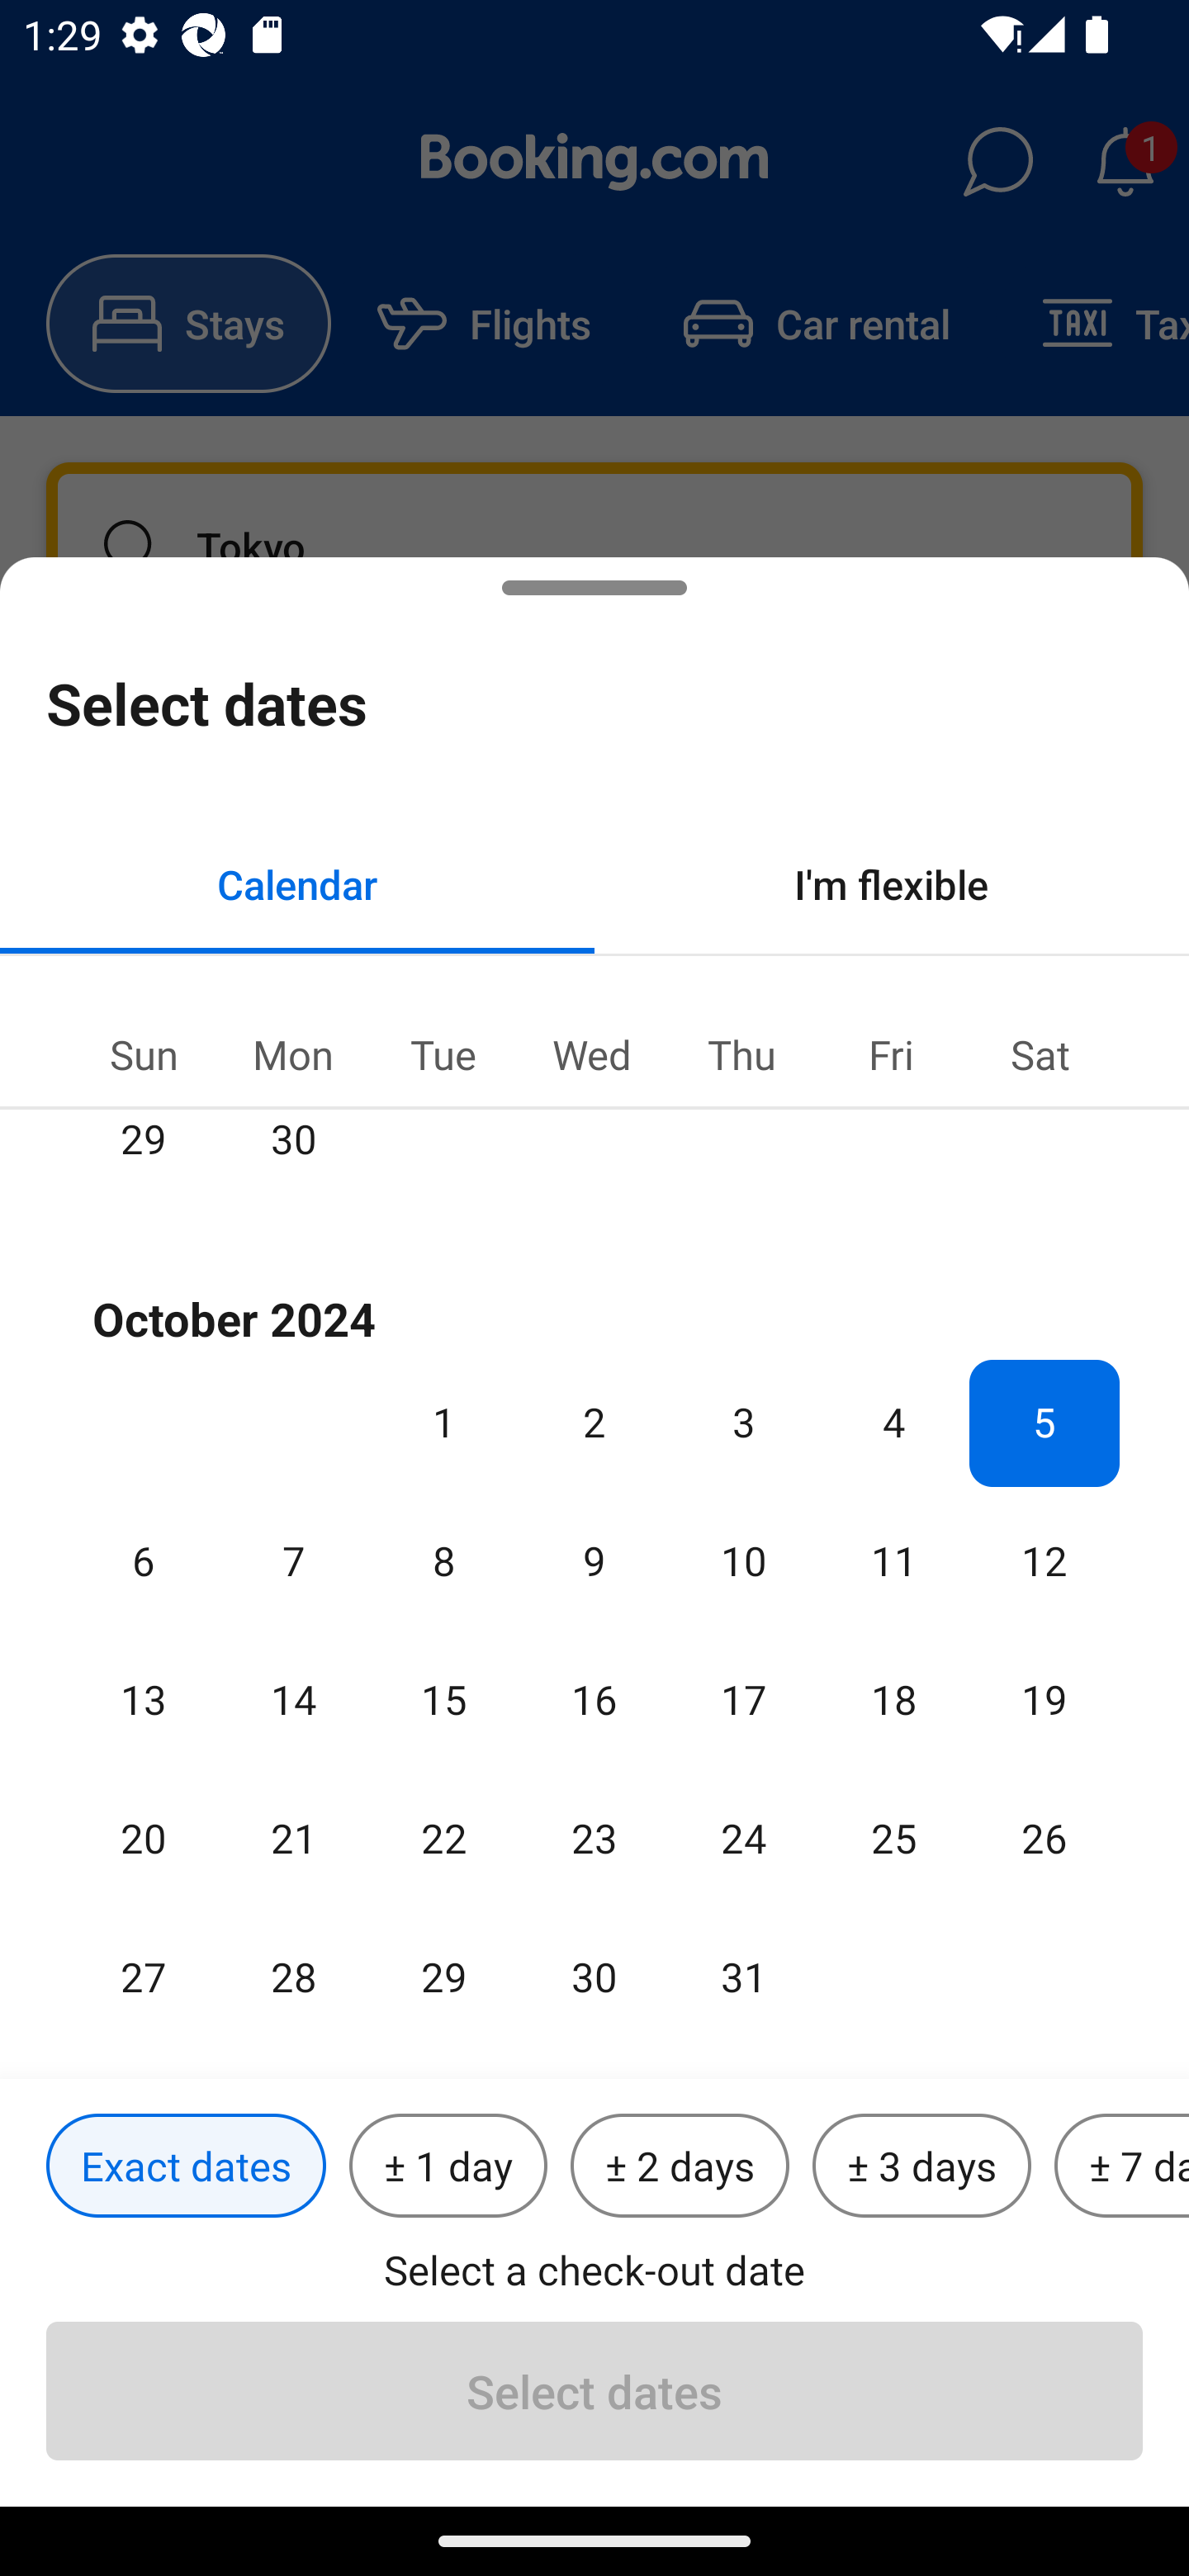 Image resolution: width=1189 pixels, height=2576 pixels. Describe the element at coordinates (680, 2166) in the screenshot. I see `± 2 days` at that location.